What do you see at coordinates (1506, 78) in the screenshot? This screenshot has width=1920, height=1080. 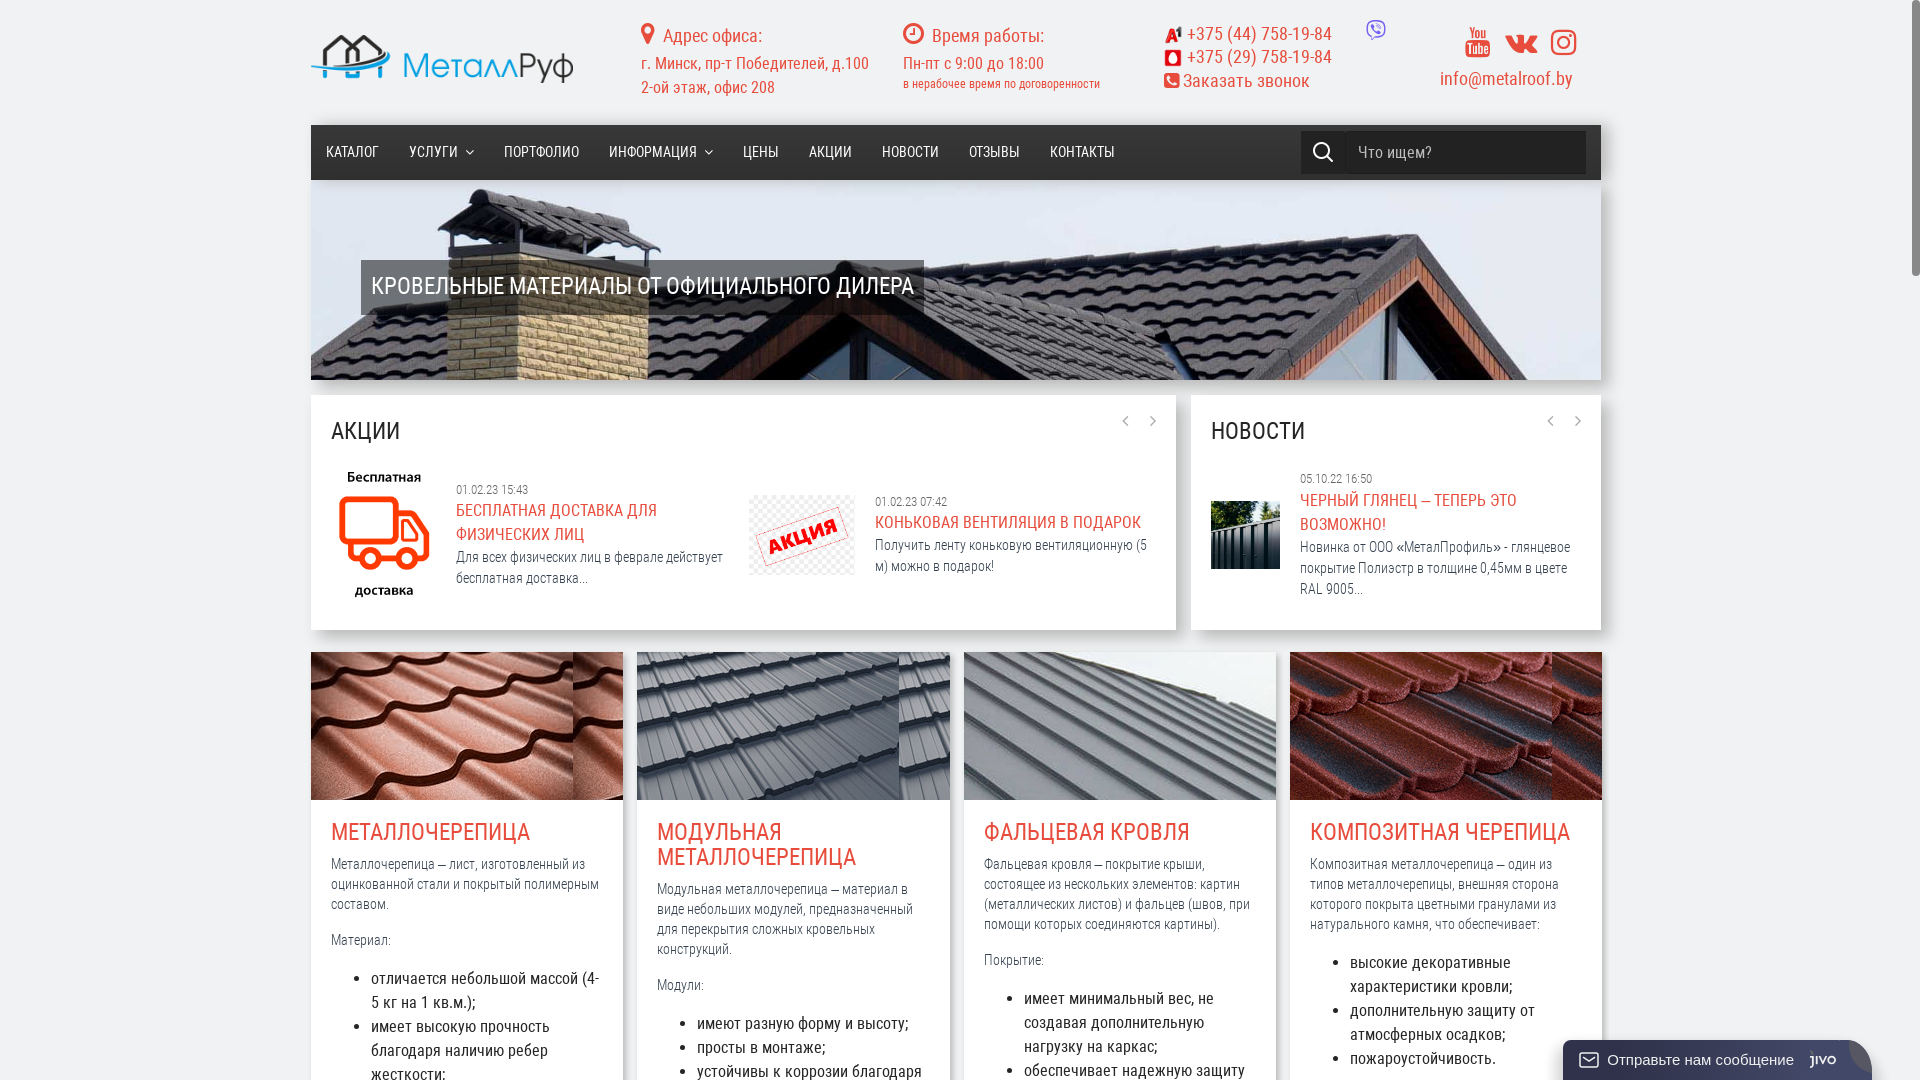 I see `info@metalroof.by` at bounding box center [1506, 78].